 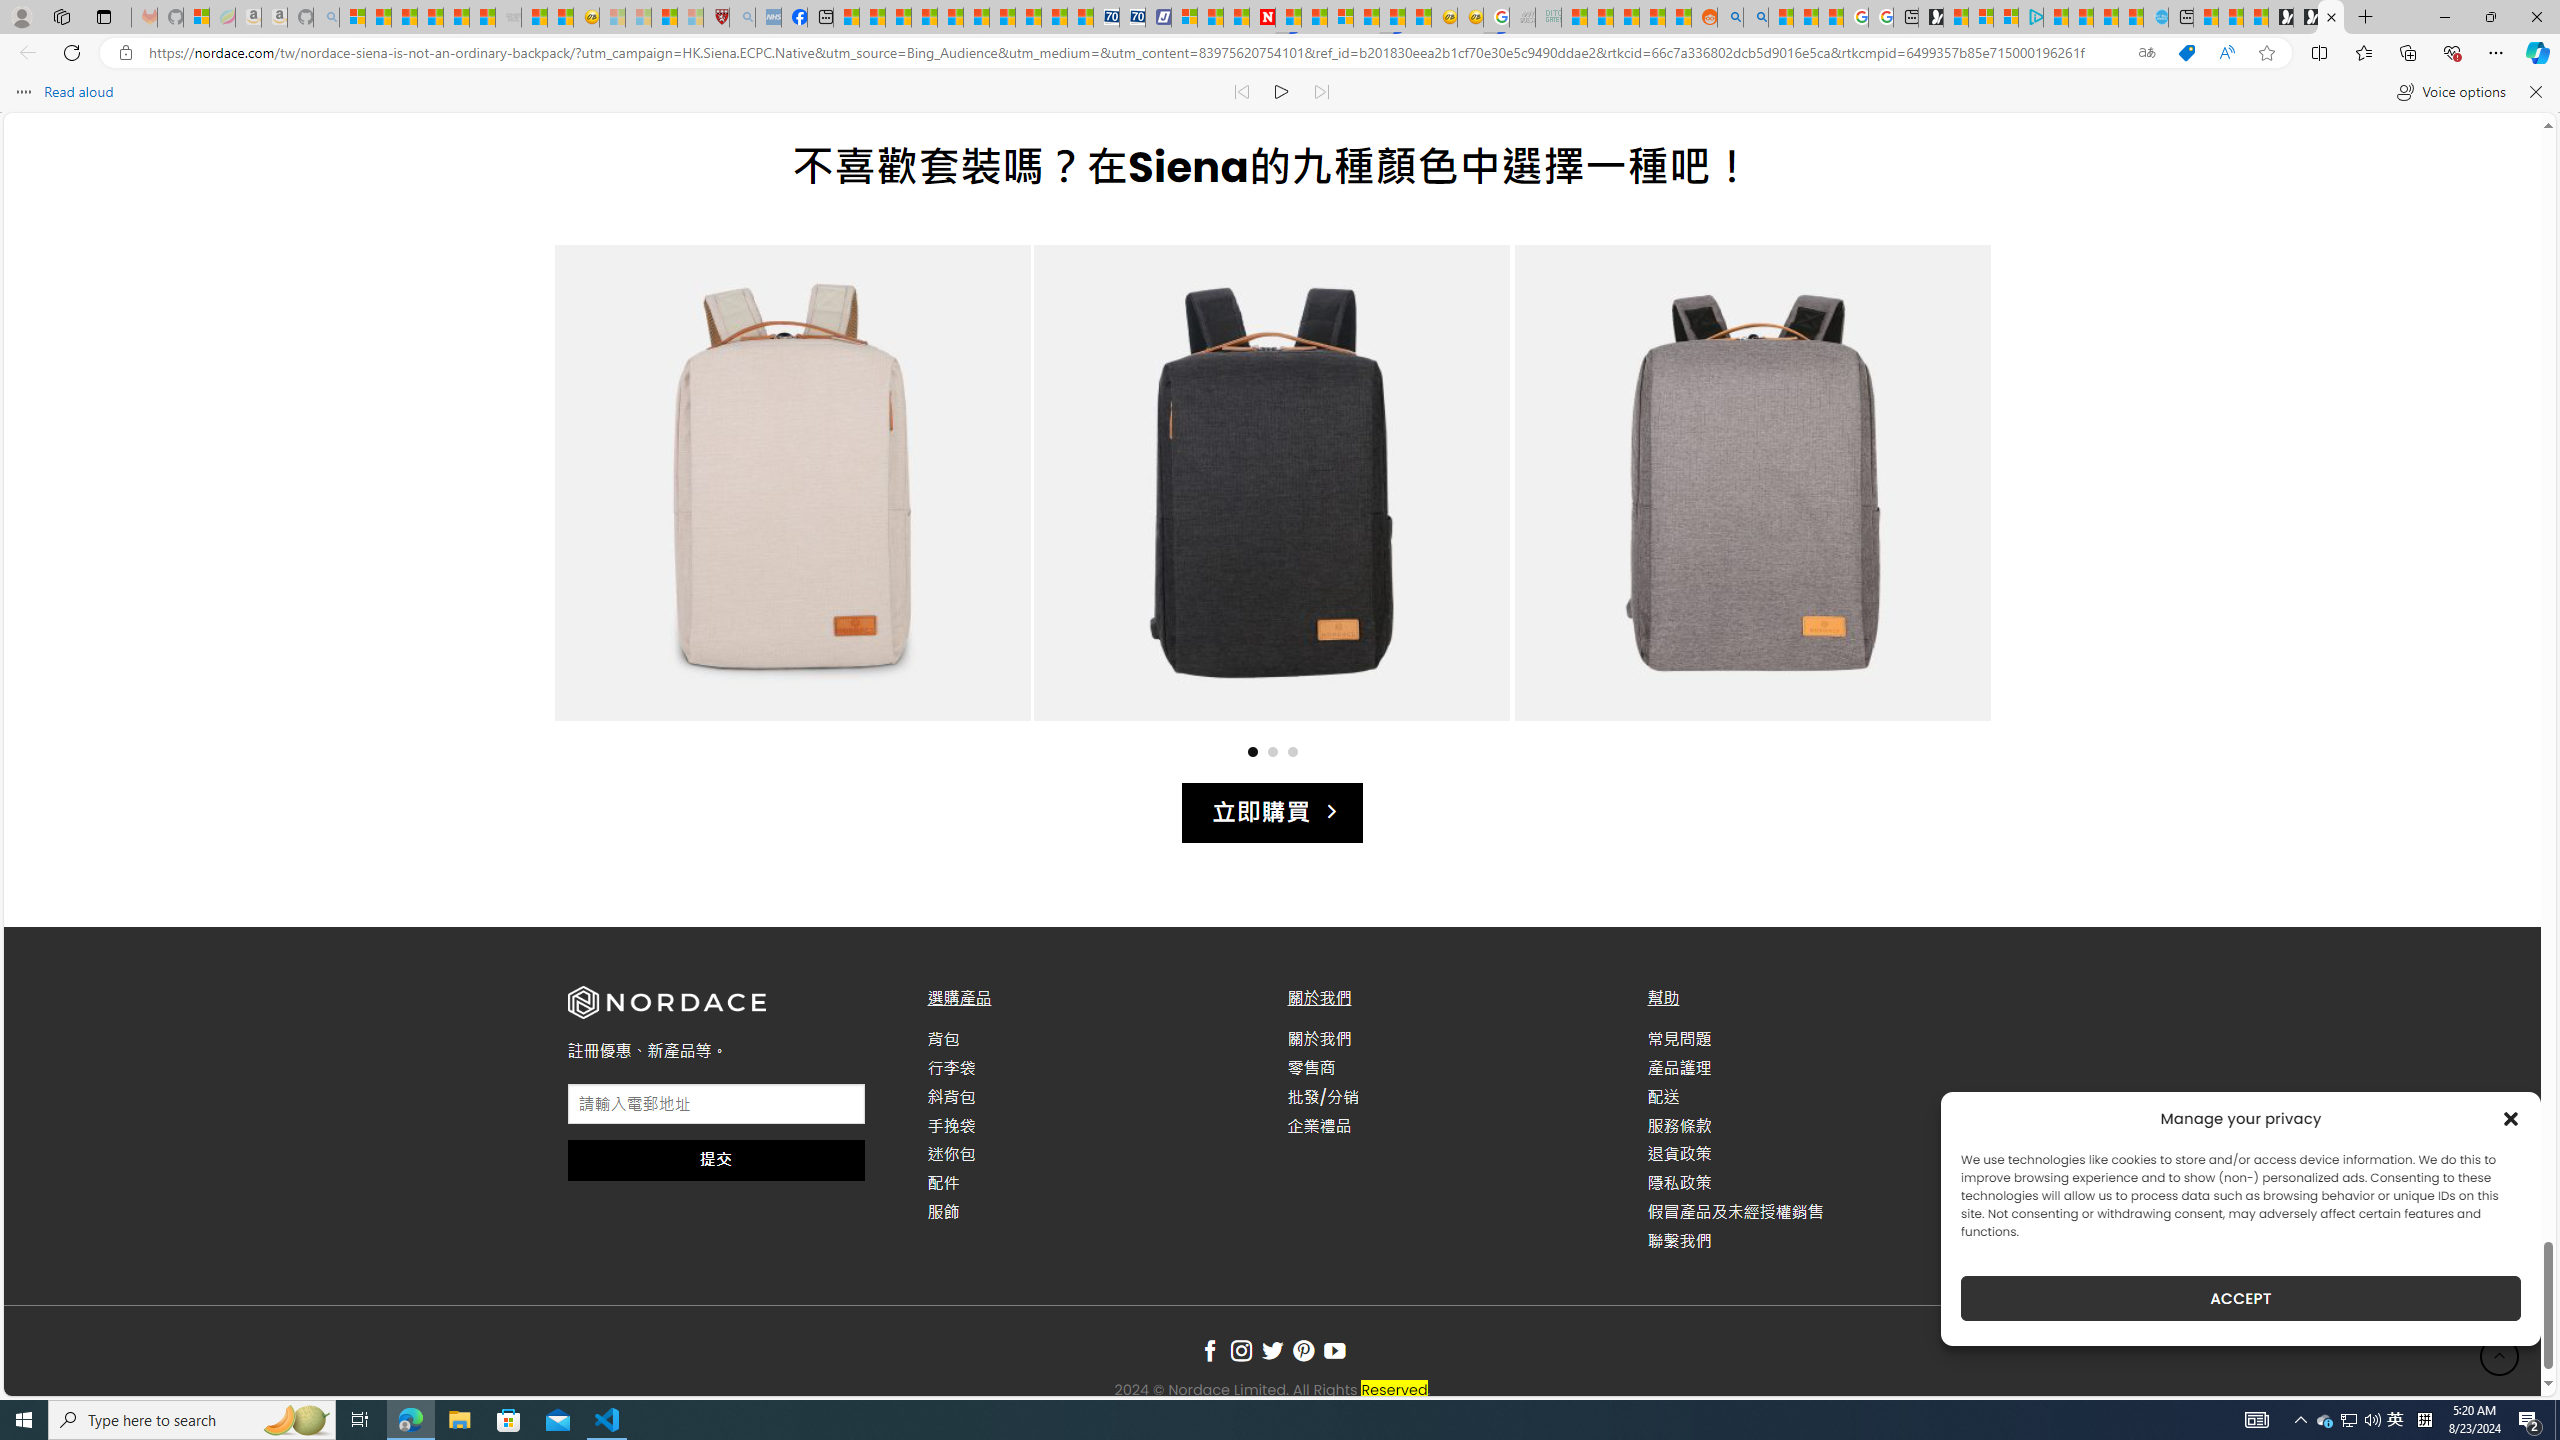 What do you see at coordinates (1132, 17) in the screenshot?
I see `Cheap Hotels - Save70.com` at bounding box center [1132, 17].